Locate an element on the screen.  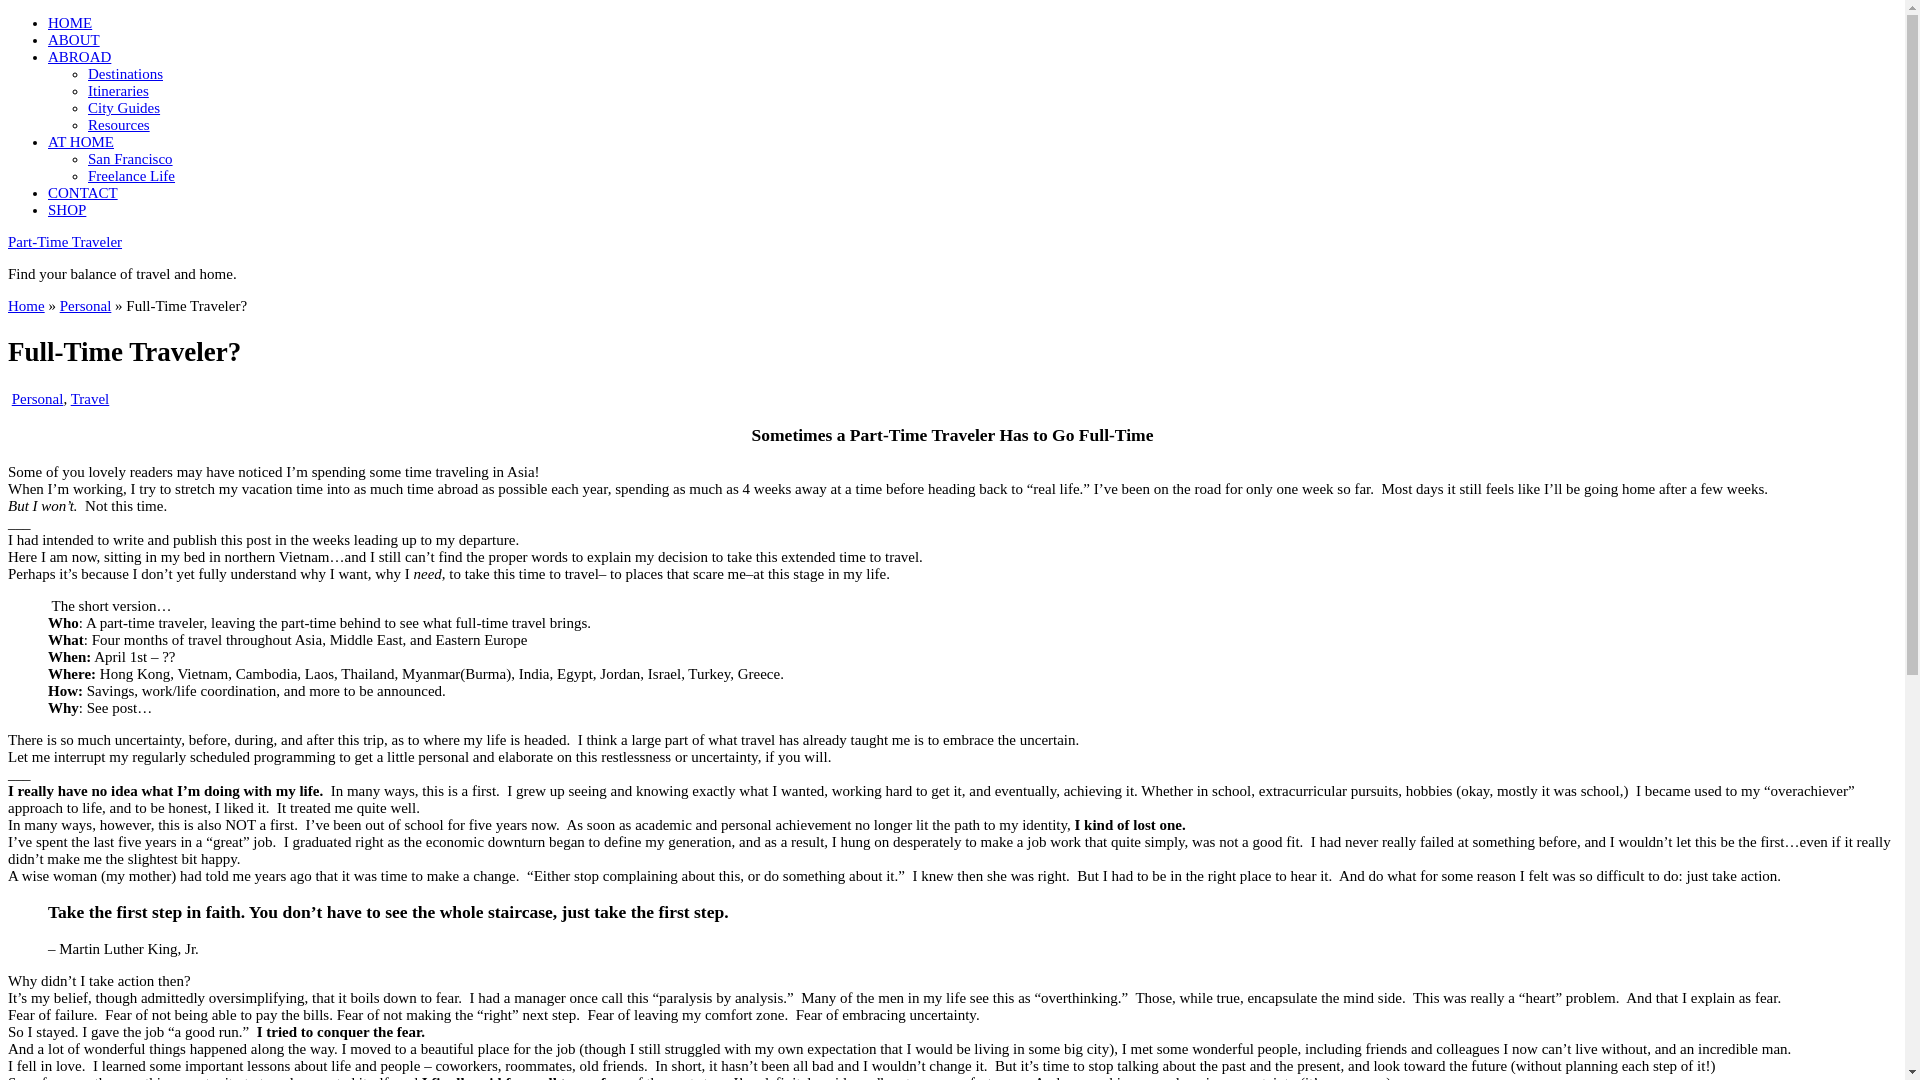
HOME is located at coordinates (70, 23).